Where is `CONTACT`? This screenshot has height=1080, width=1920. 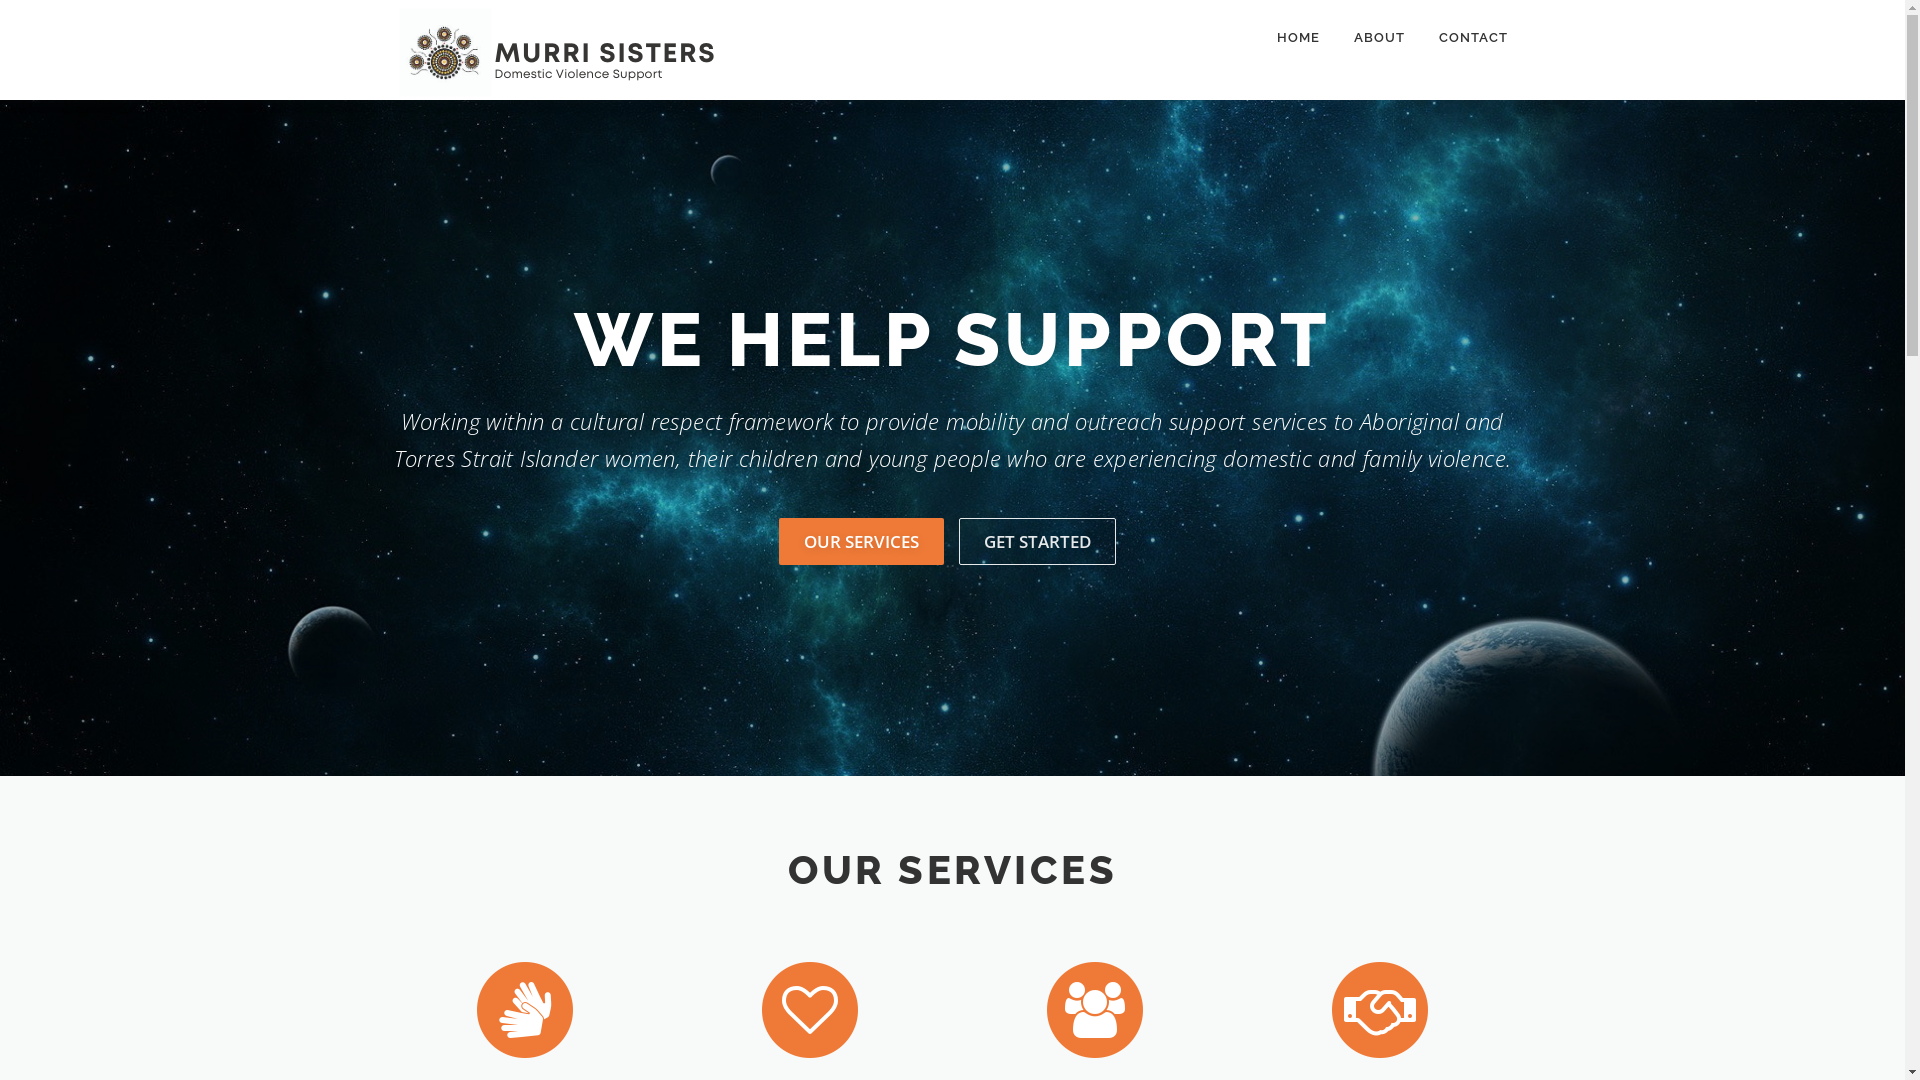
CONTACT is located at coordinates (1465, 38).